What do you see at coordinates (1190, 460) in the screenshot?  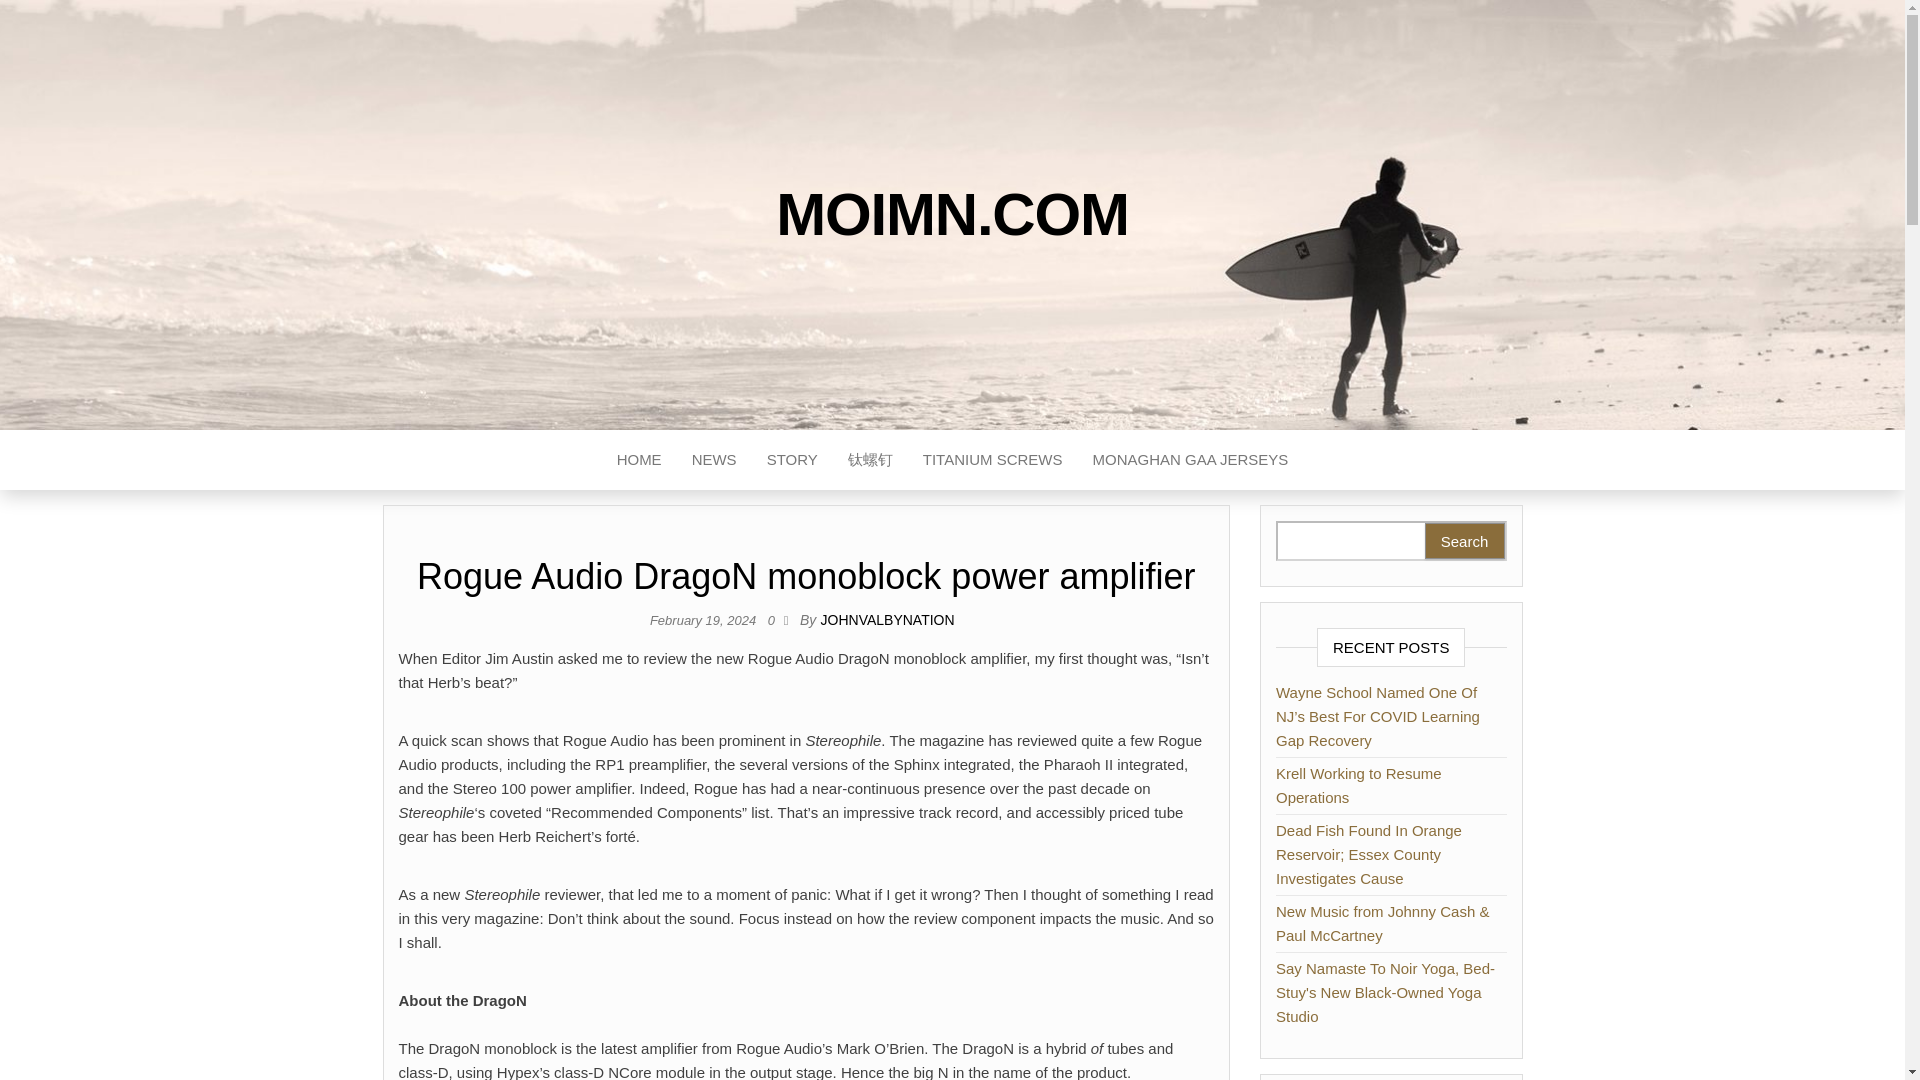 I see `MONAGHAN GAA JERSEYS` at bounding box center [1190, 460].